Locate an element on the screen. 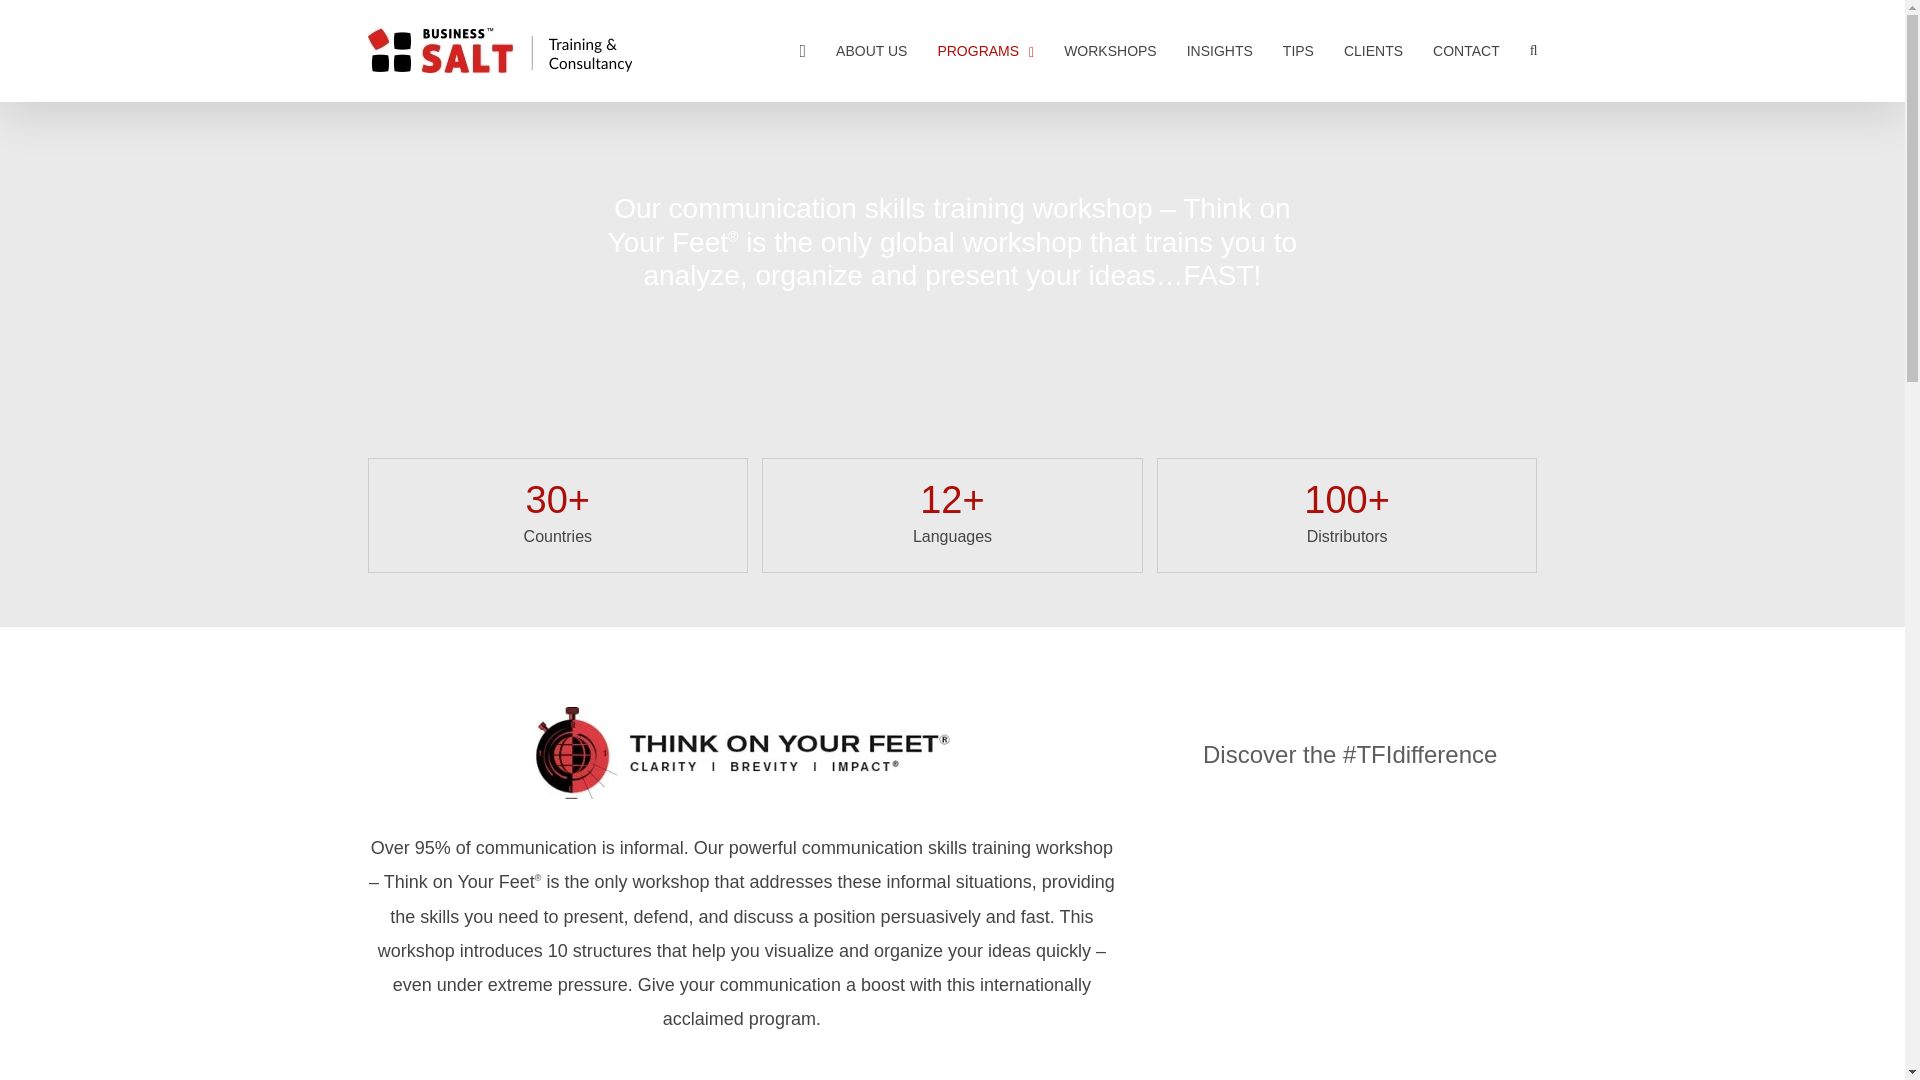 This screenshot has height=1080, width=1920. WORKSHOPS is located at coordinates (1110, 50).